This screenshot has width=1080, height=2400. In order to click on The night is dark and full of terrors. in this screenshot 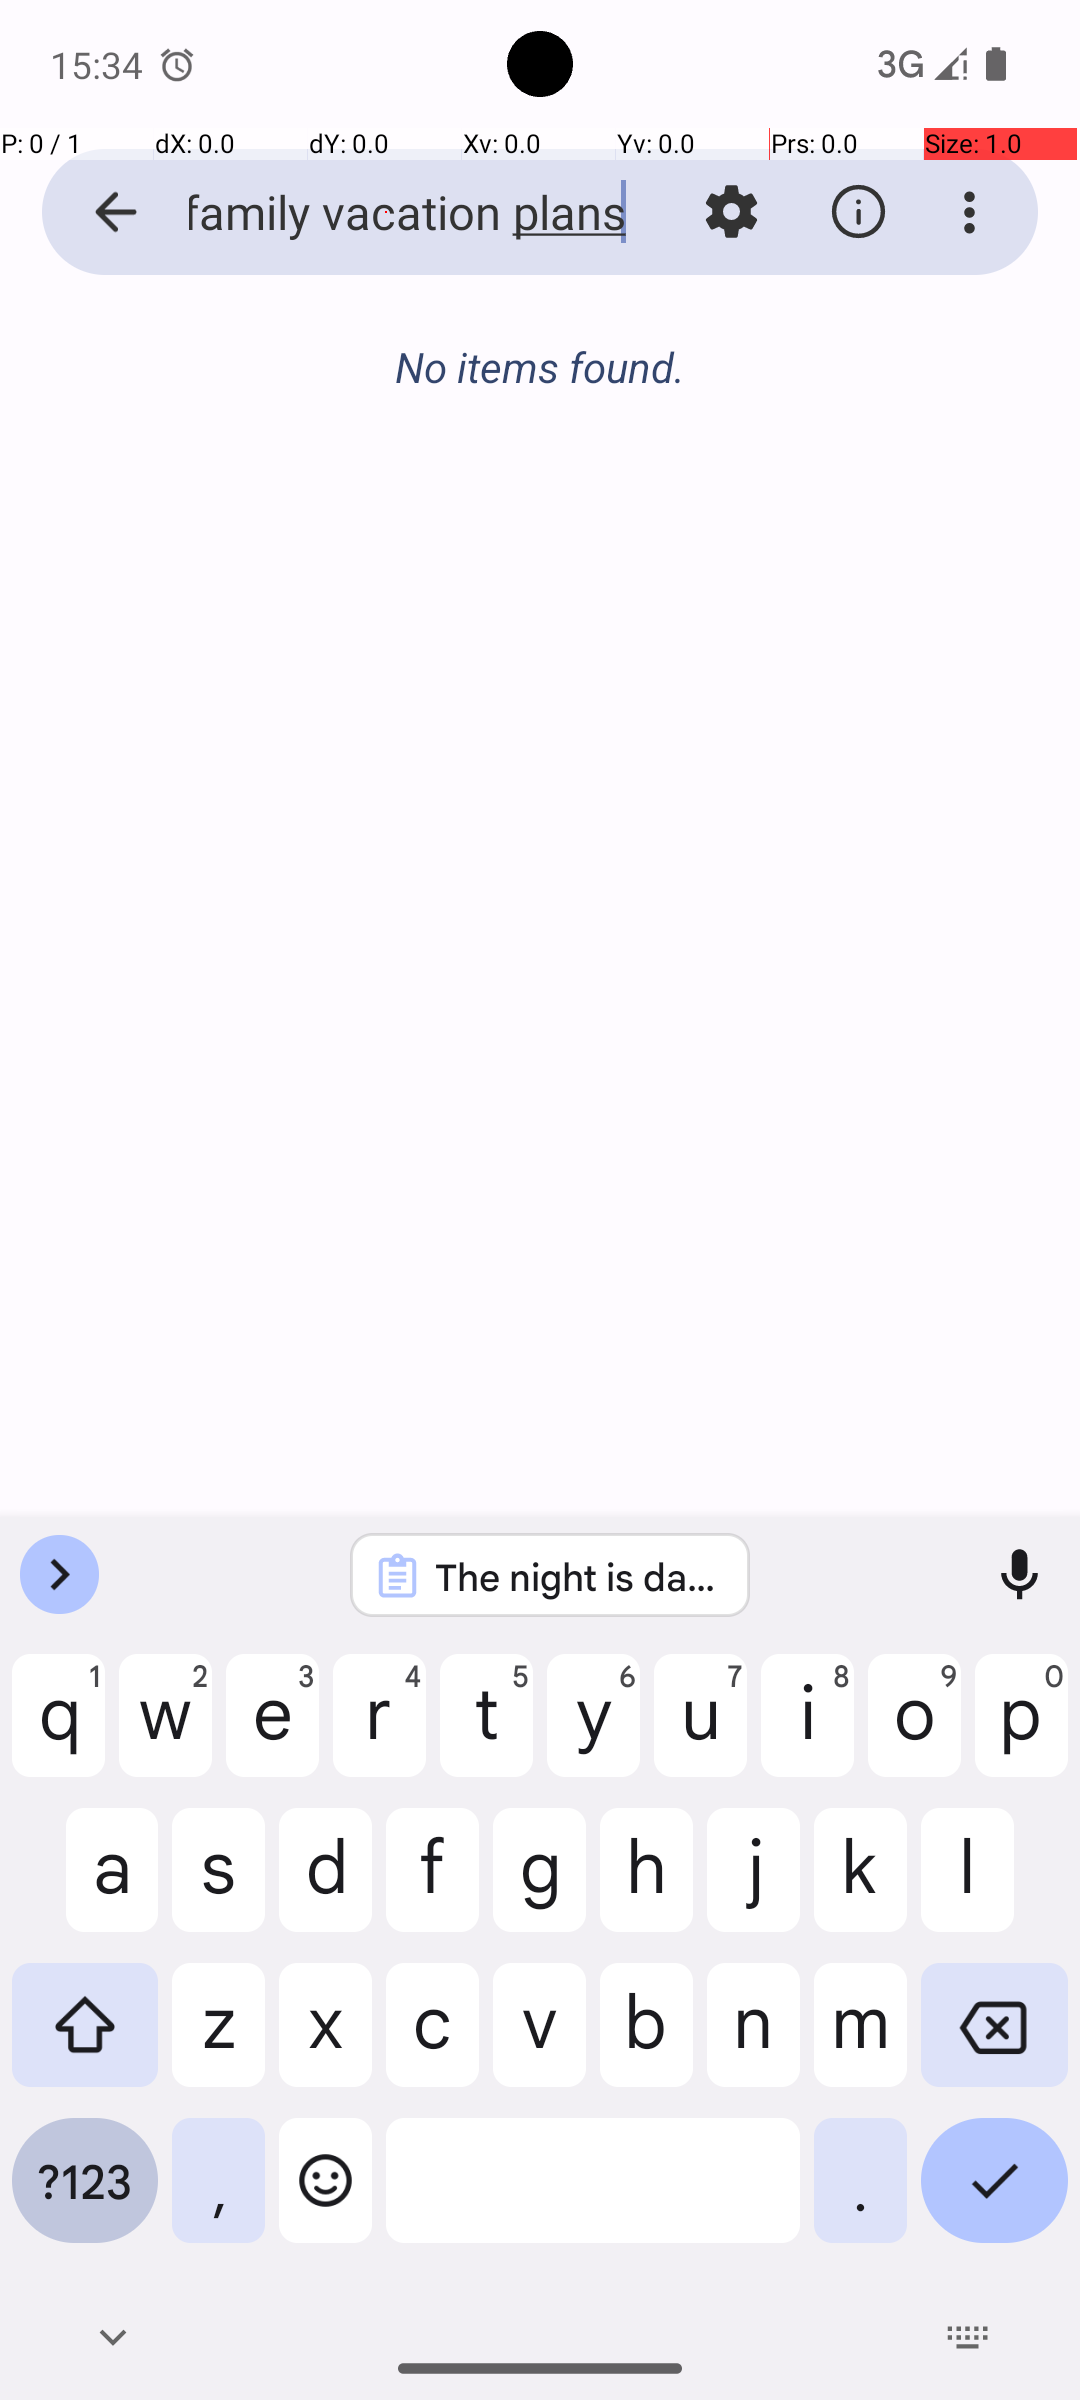, I will do `click(576, 1576)`.